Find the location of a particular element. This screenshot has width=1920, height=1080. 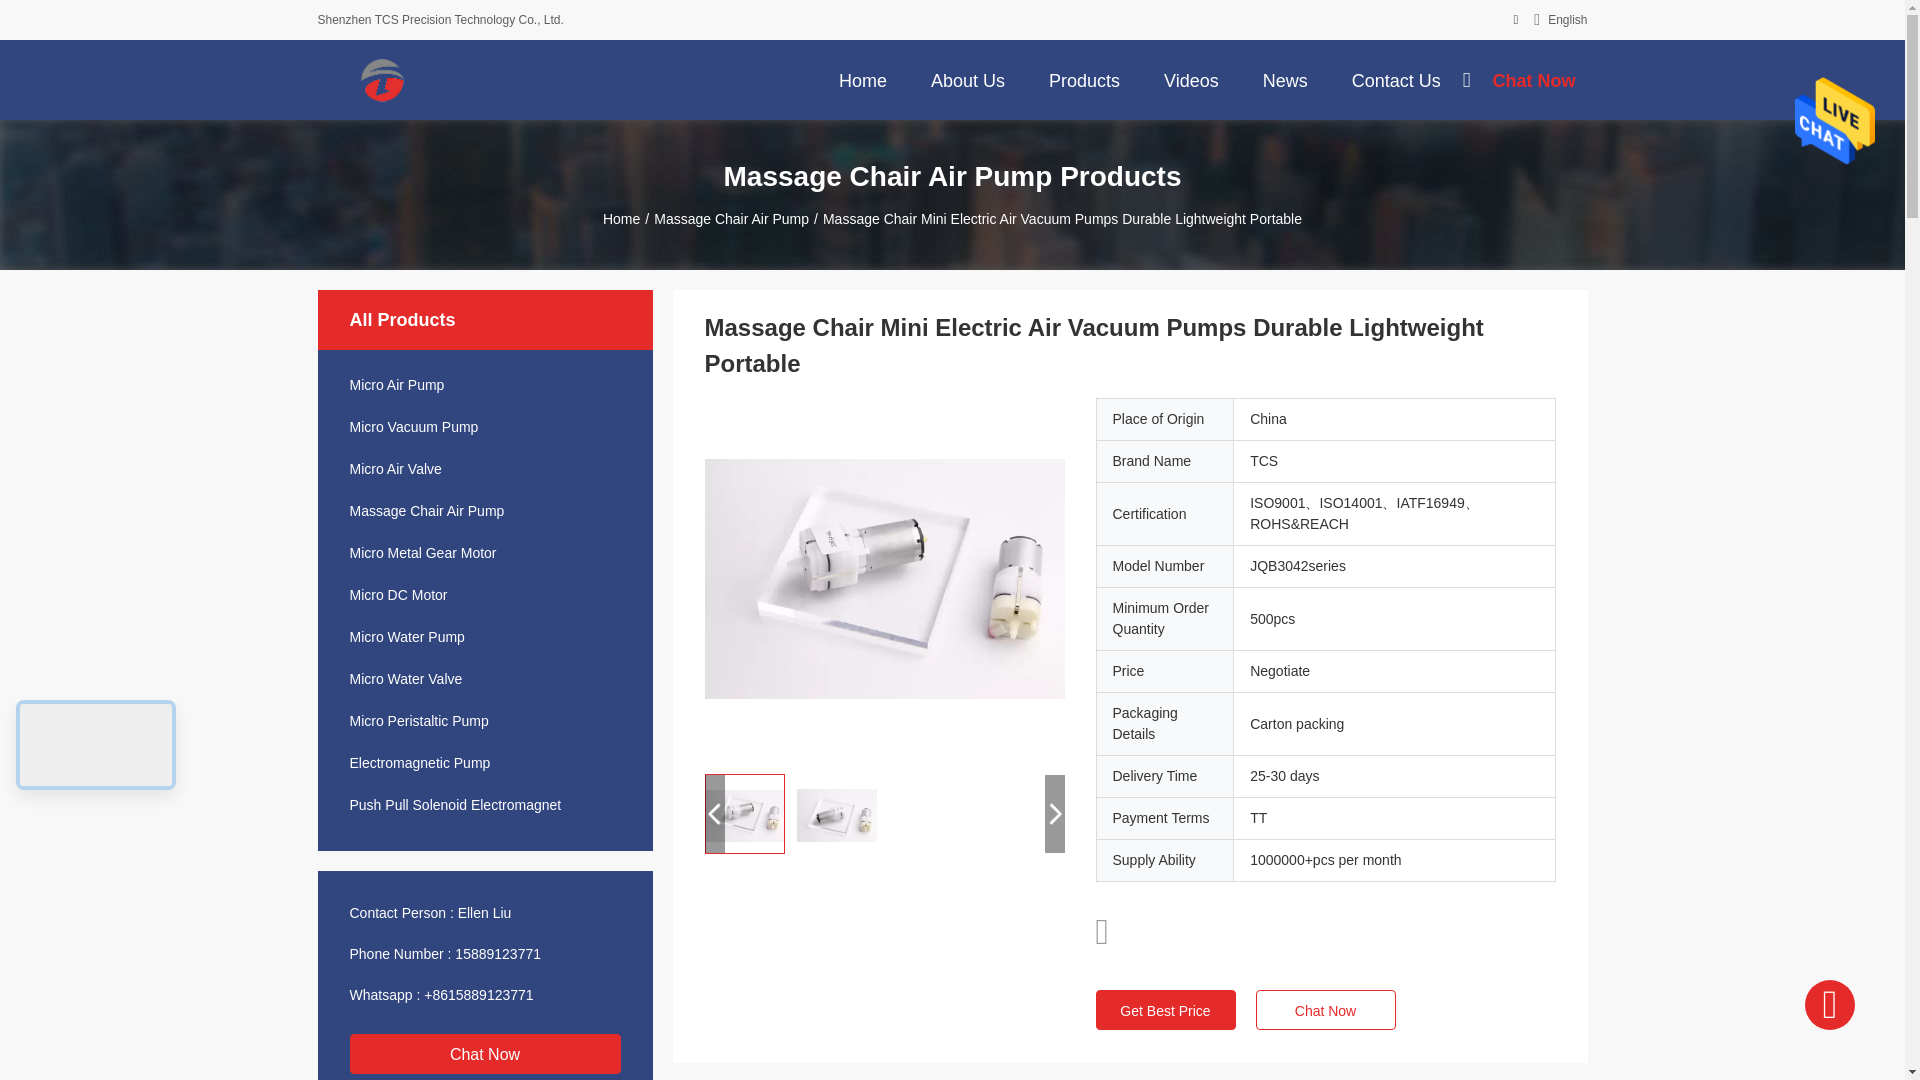

About Us is located at coordinates (968, 79).